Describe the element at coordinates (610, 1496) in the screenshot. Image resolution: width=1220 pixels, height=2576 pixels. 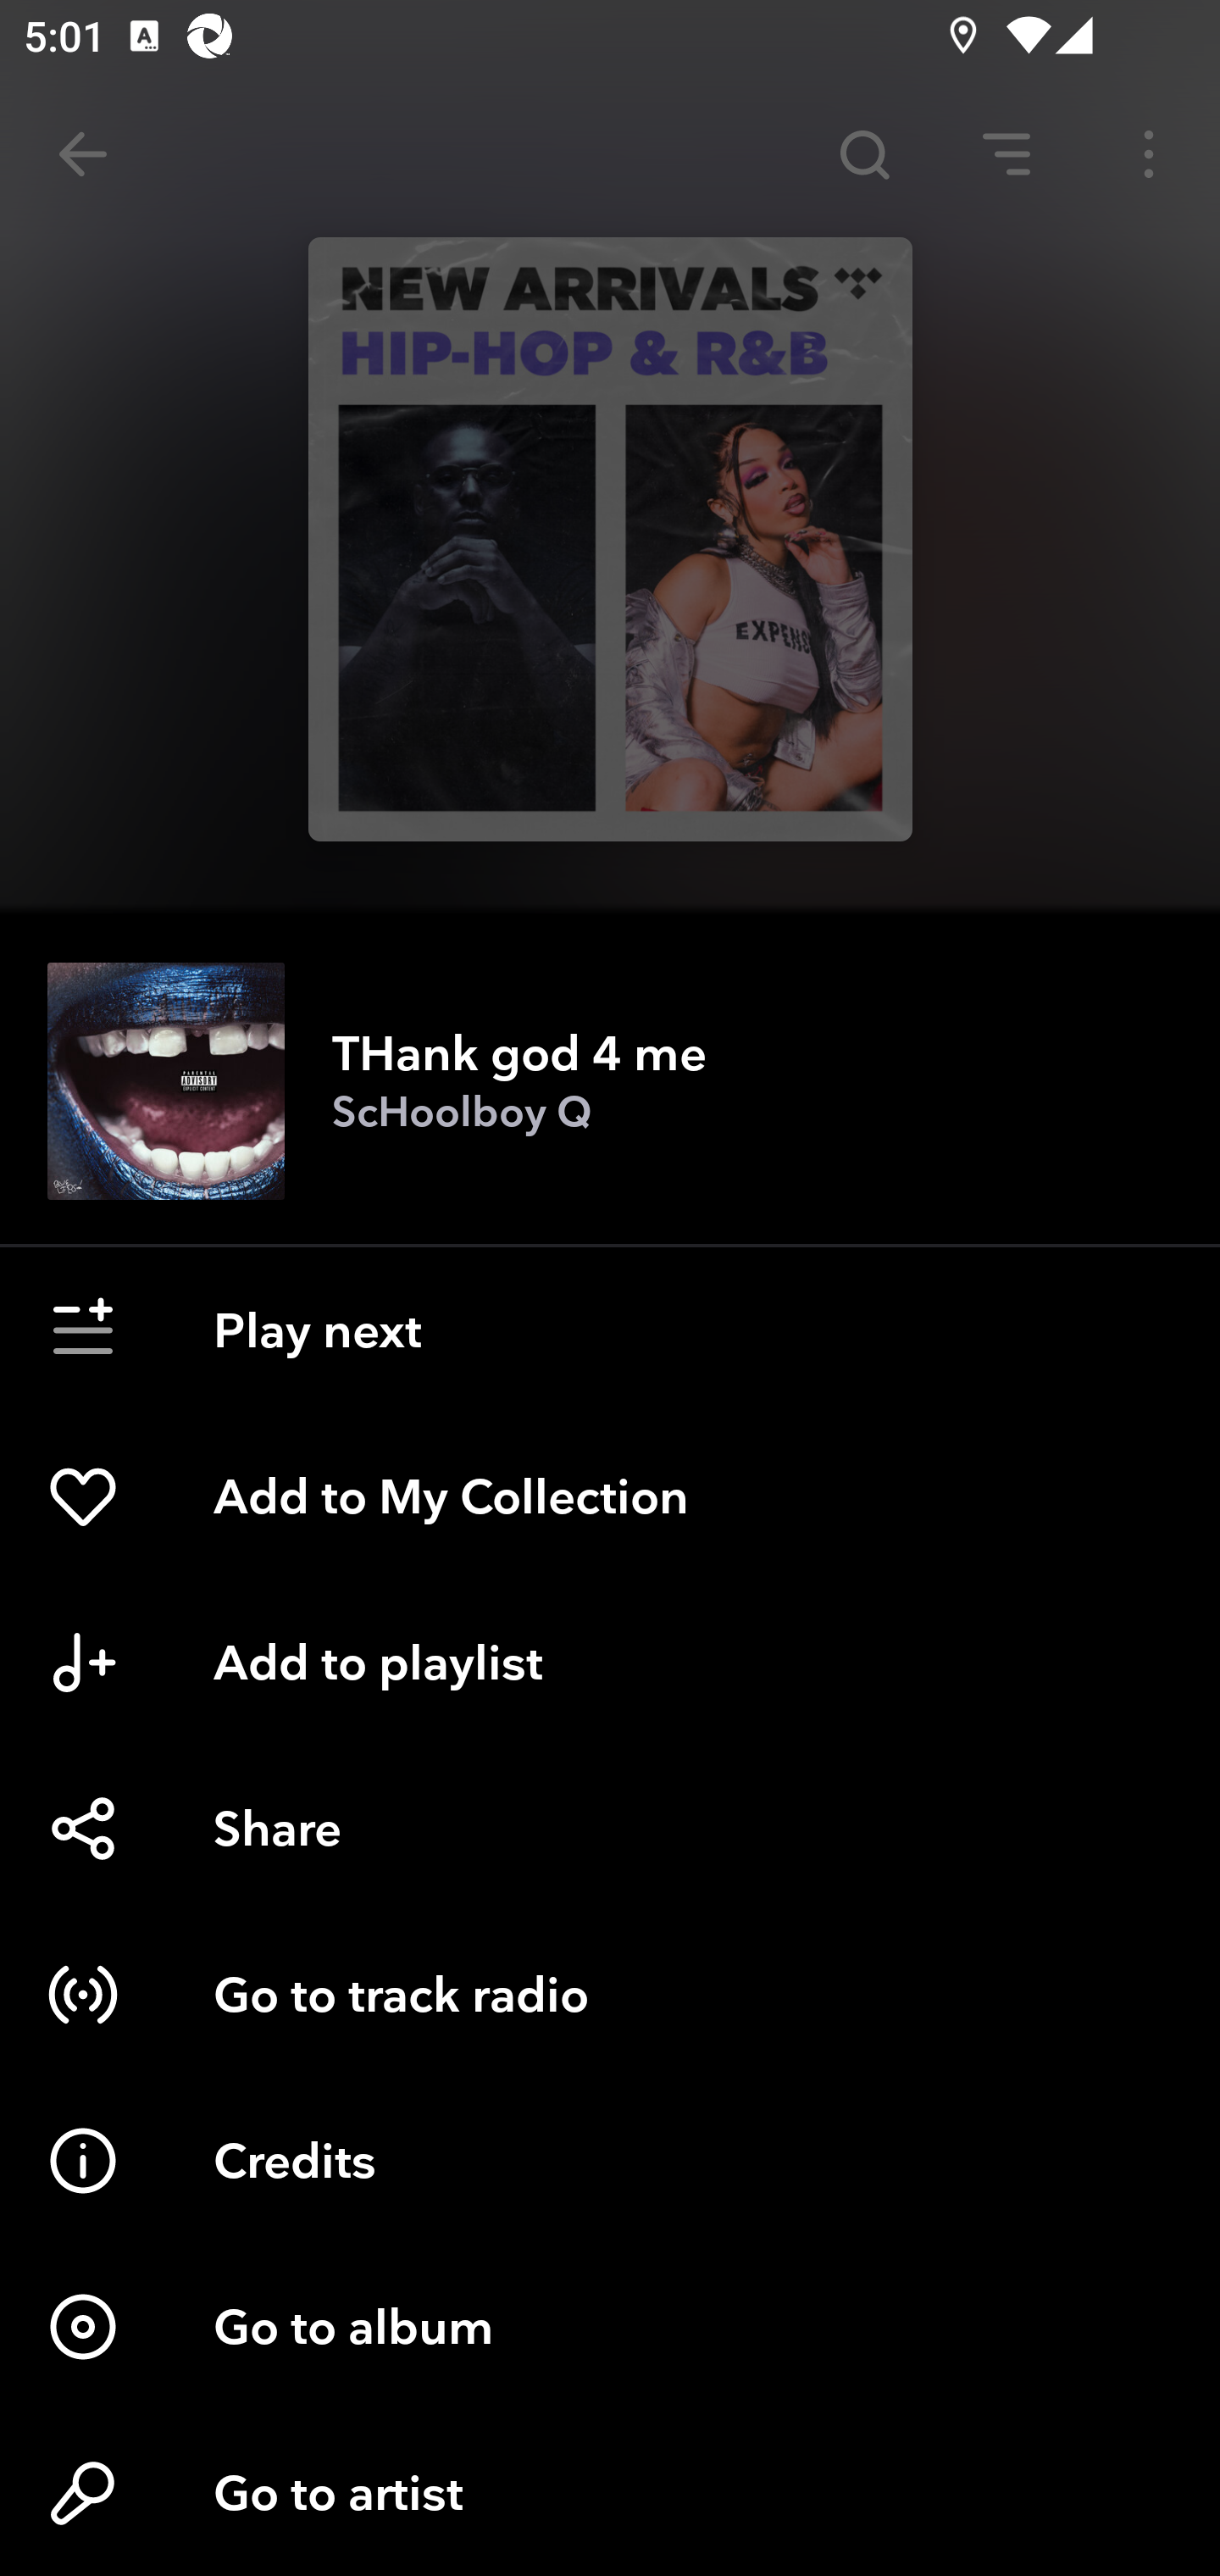
I see `Add to My Collection` at that location.